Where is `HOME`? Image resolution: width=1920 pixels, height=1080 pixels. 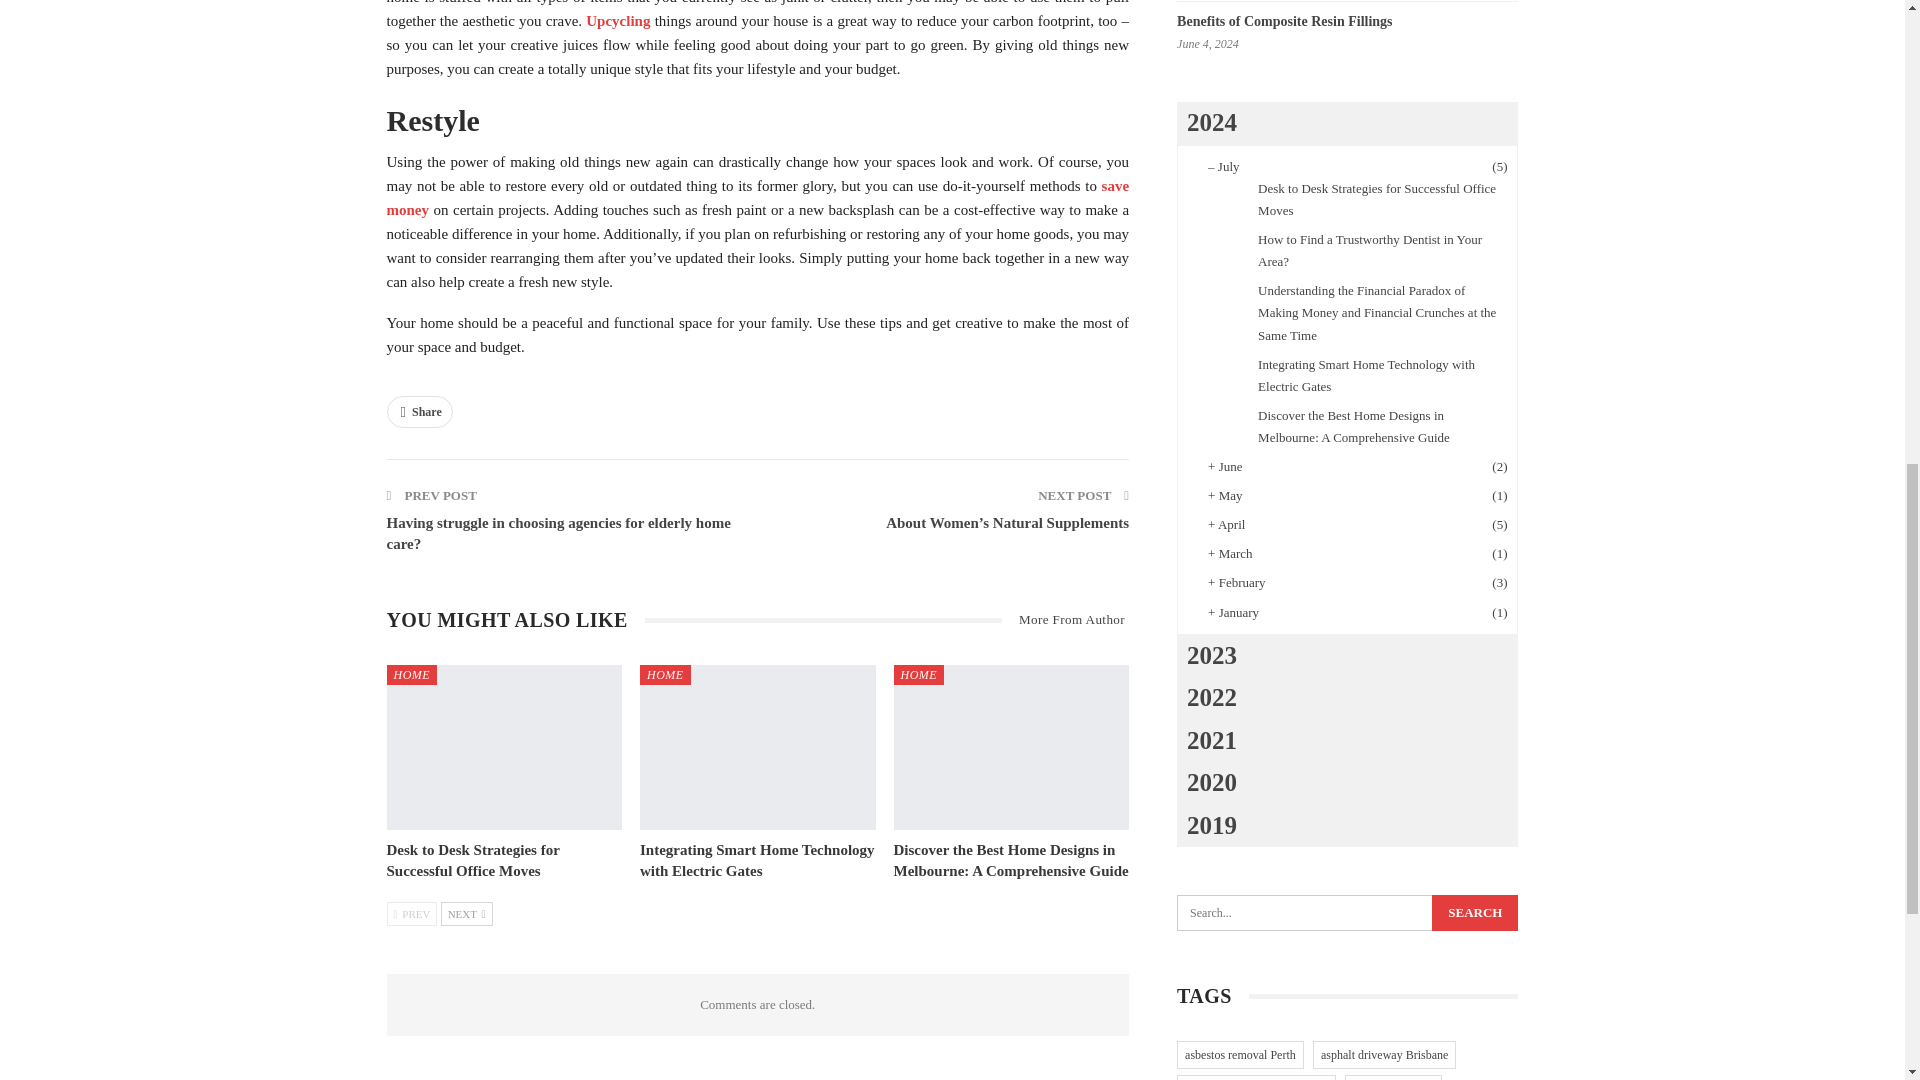 HOME is located at coordinates (411, 674).